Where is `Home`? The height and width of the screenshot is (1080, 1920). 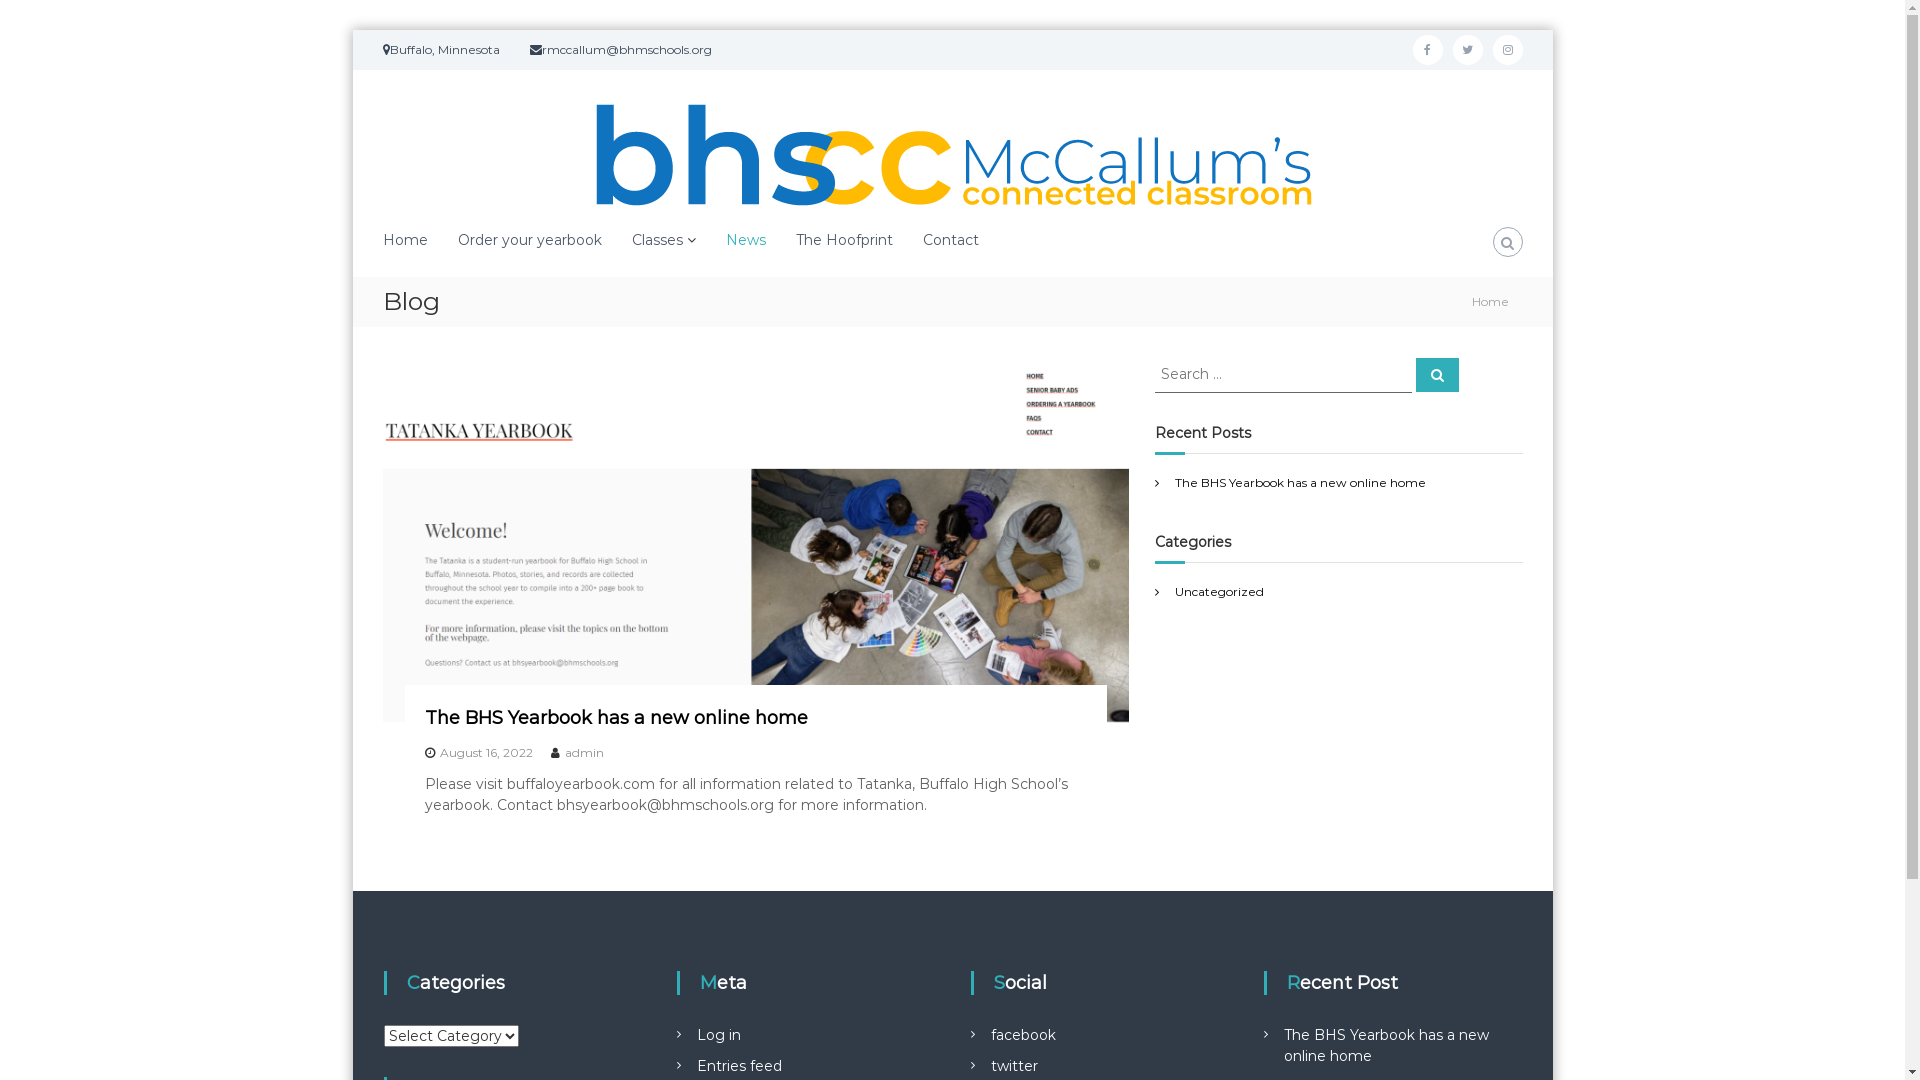
Home is located at coordinates (404, 240).